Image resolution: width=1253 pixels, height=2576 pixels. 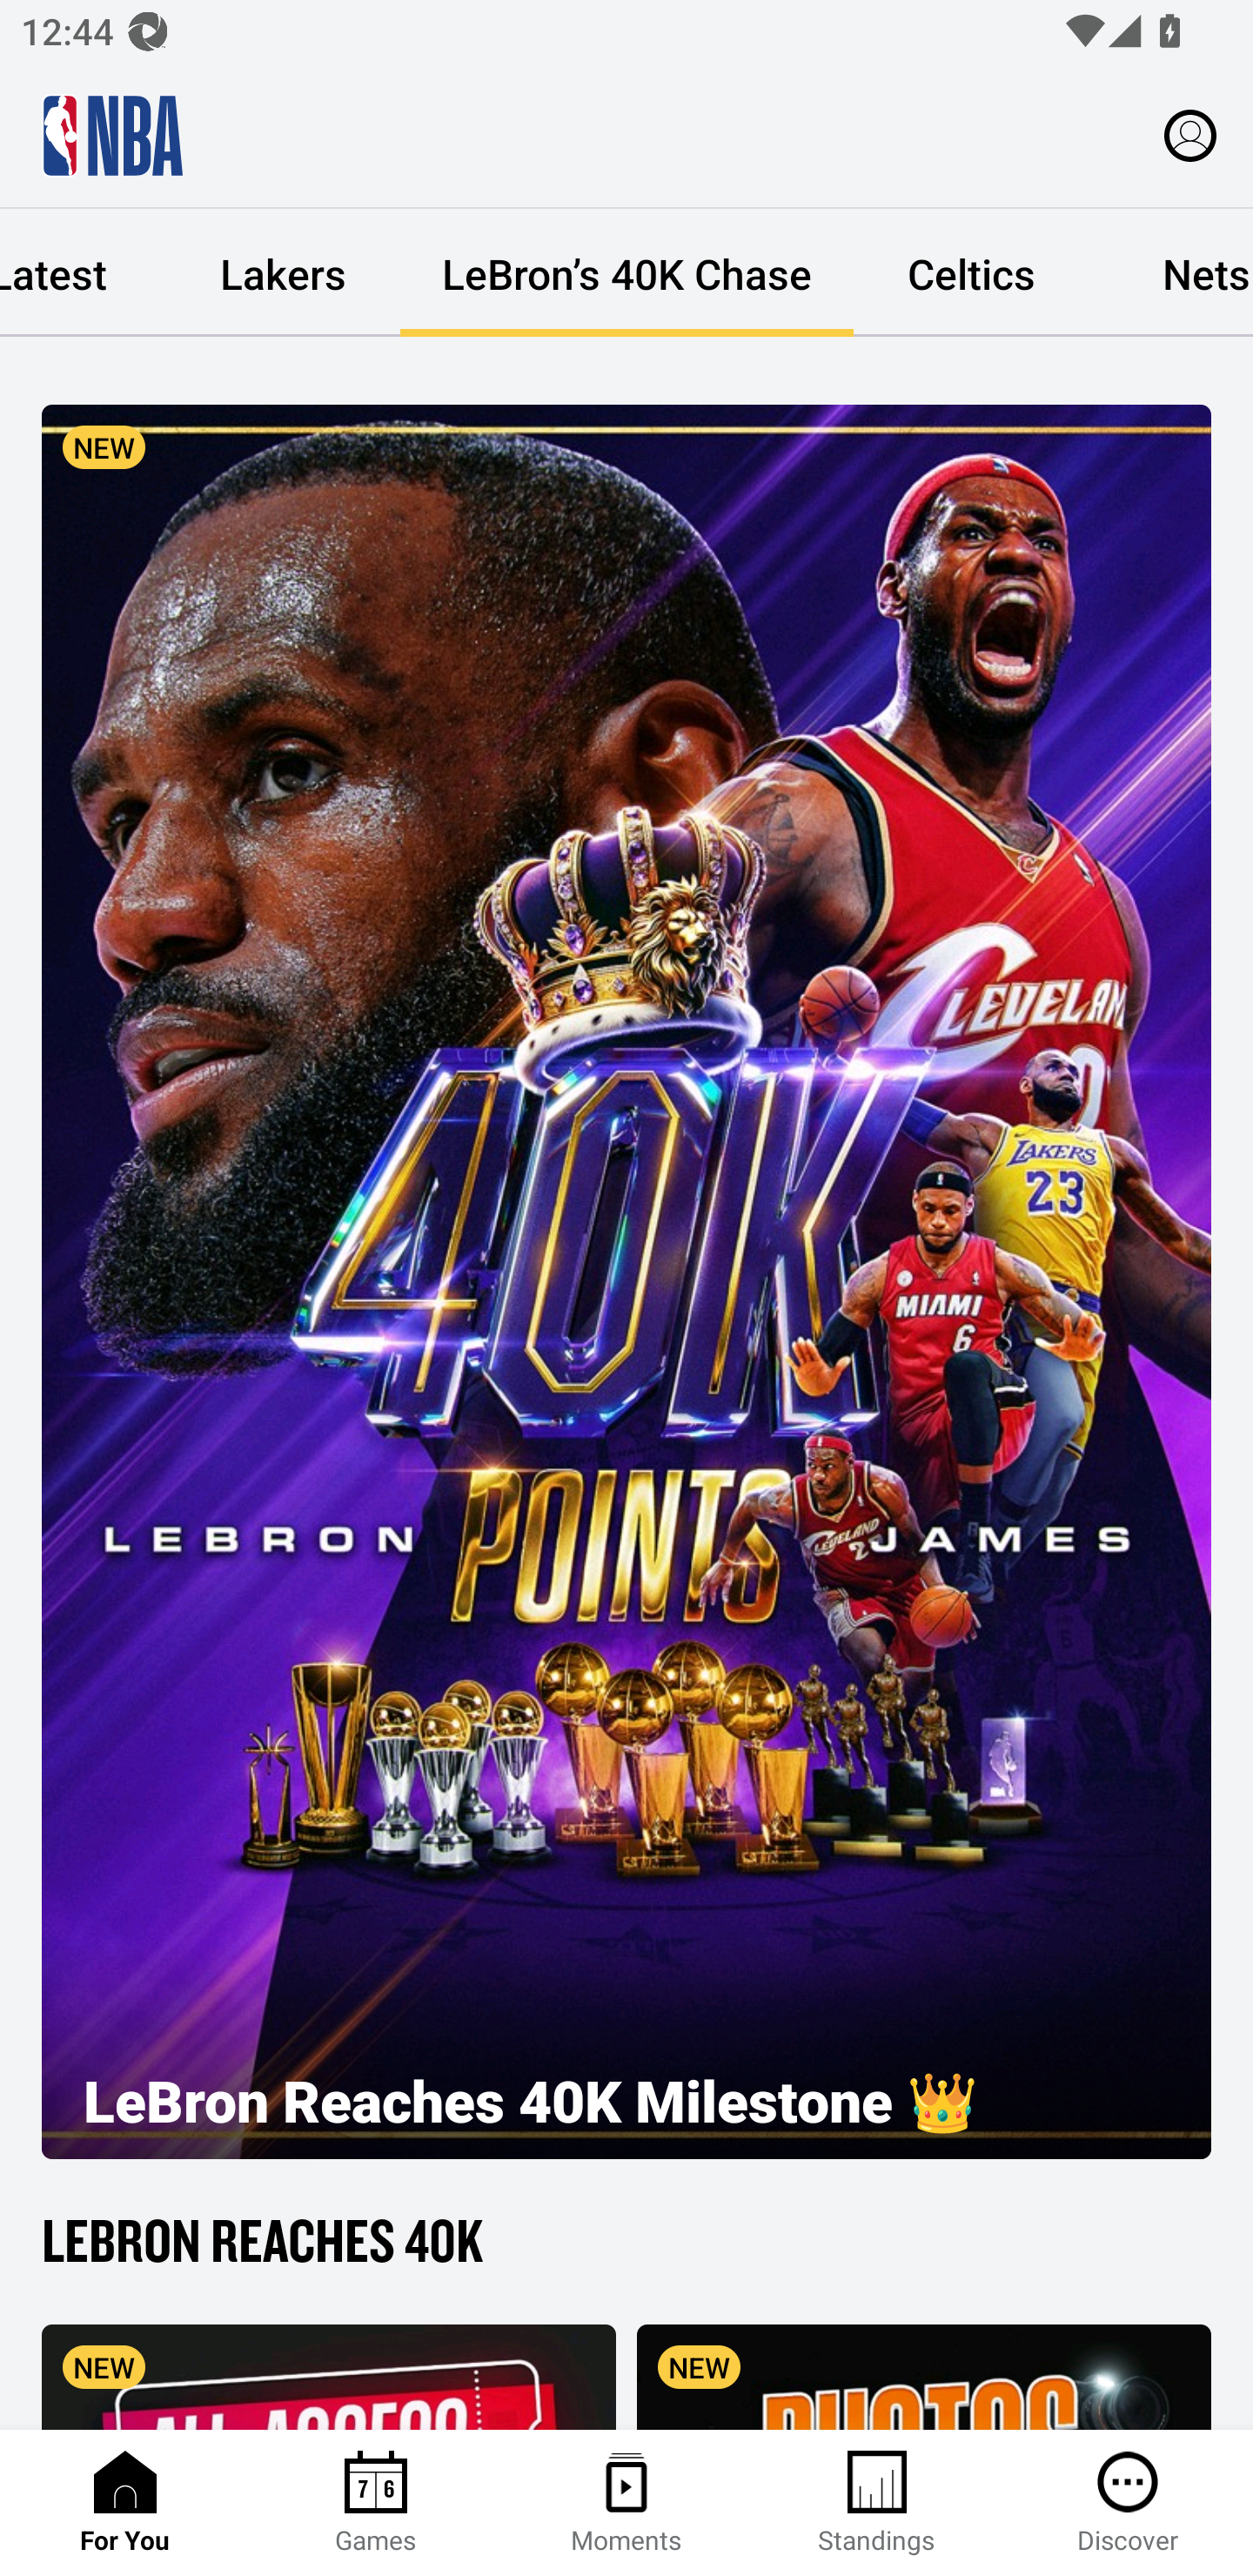 What do you see at coordinates (1190, 134) in the screenshot?
I see `Profile` at bounding box center [1190, 134].